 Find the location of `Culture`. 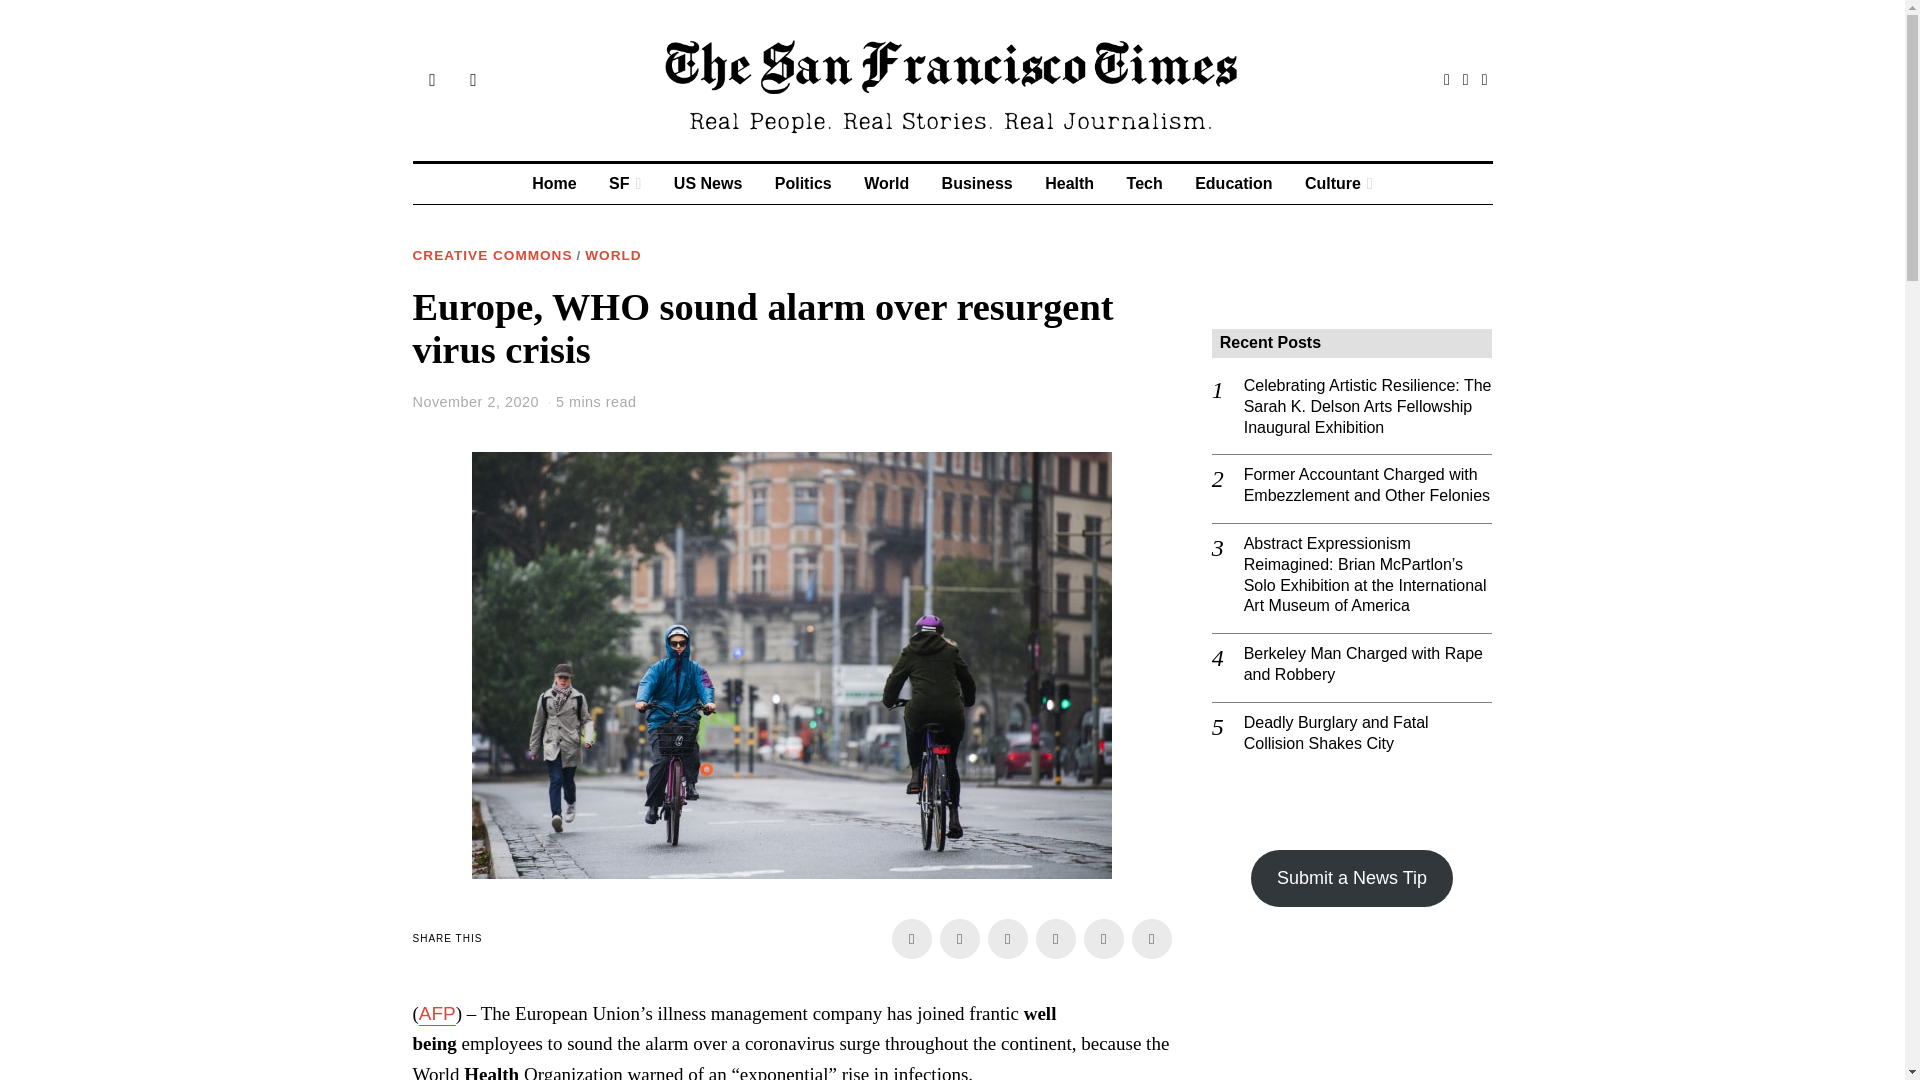

Culture is located at coordinates (1338, 184).